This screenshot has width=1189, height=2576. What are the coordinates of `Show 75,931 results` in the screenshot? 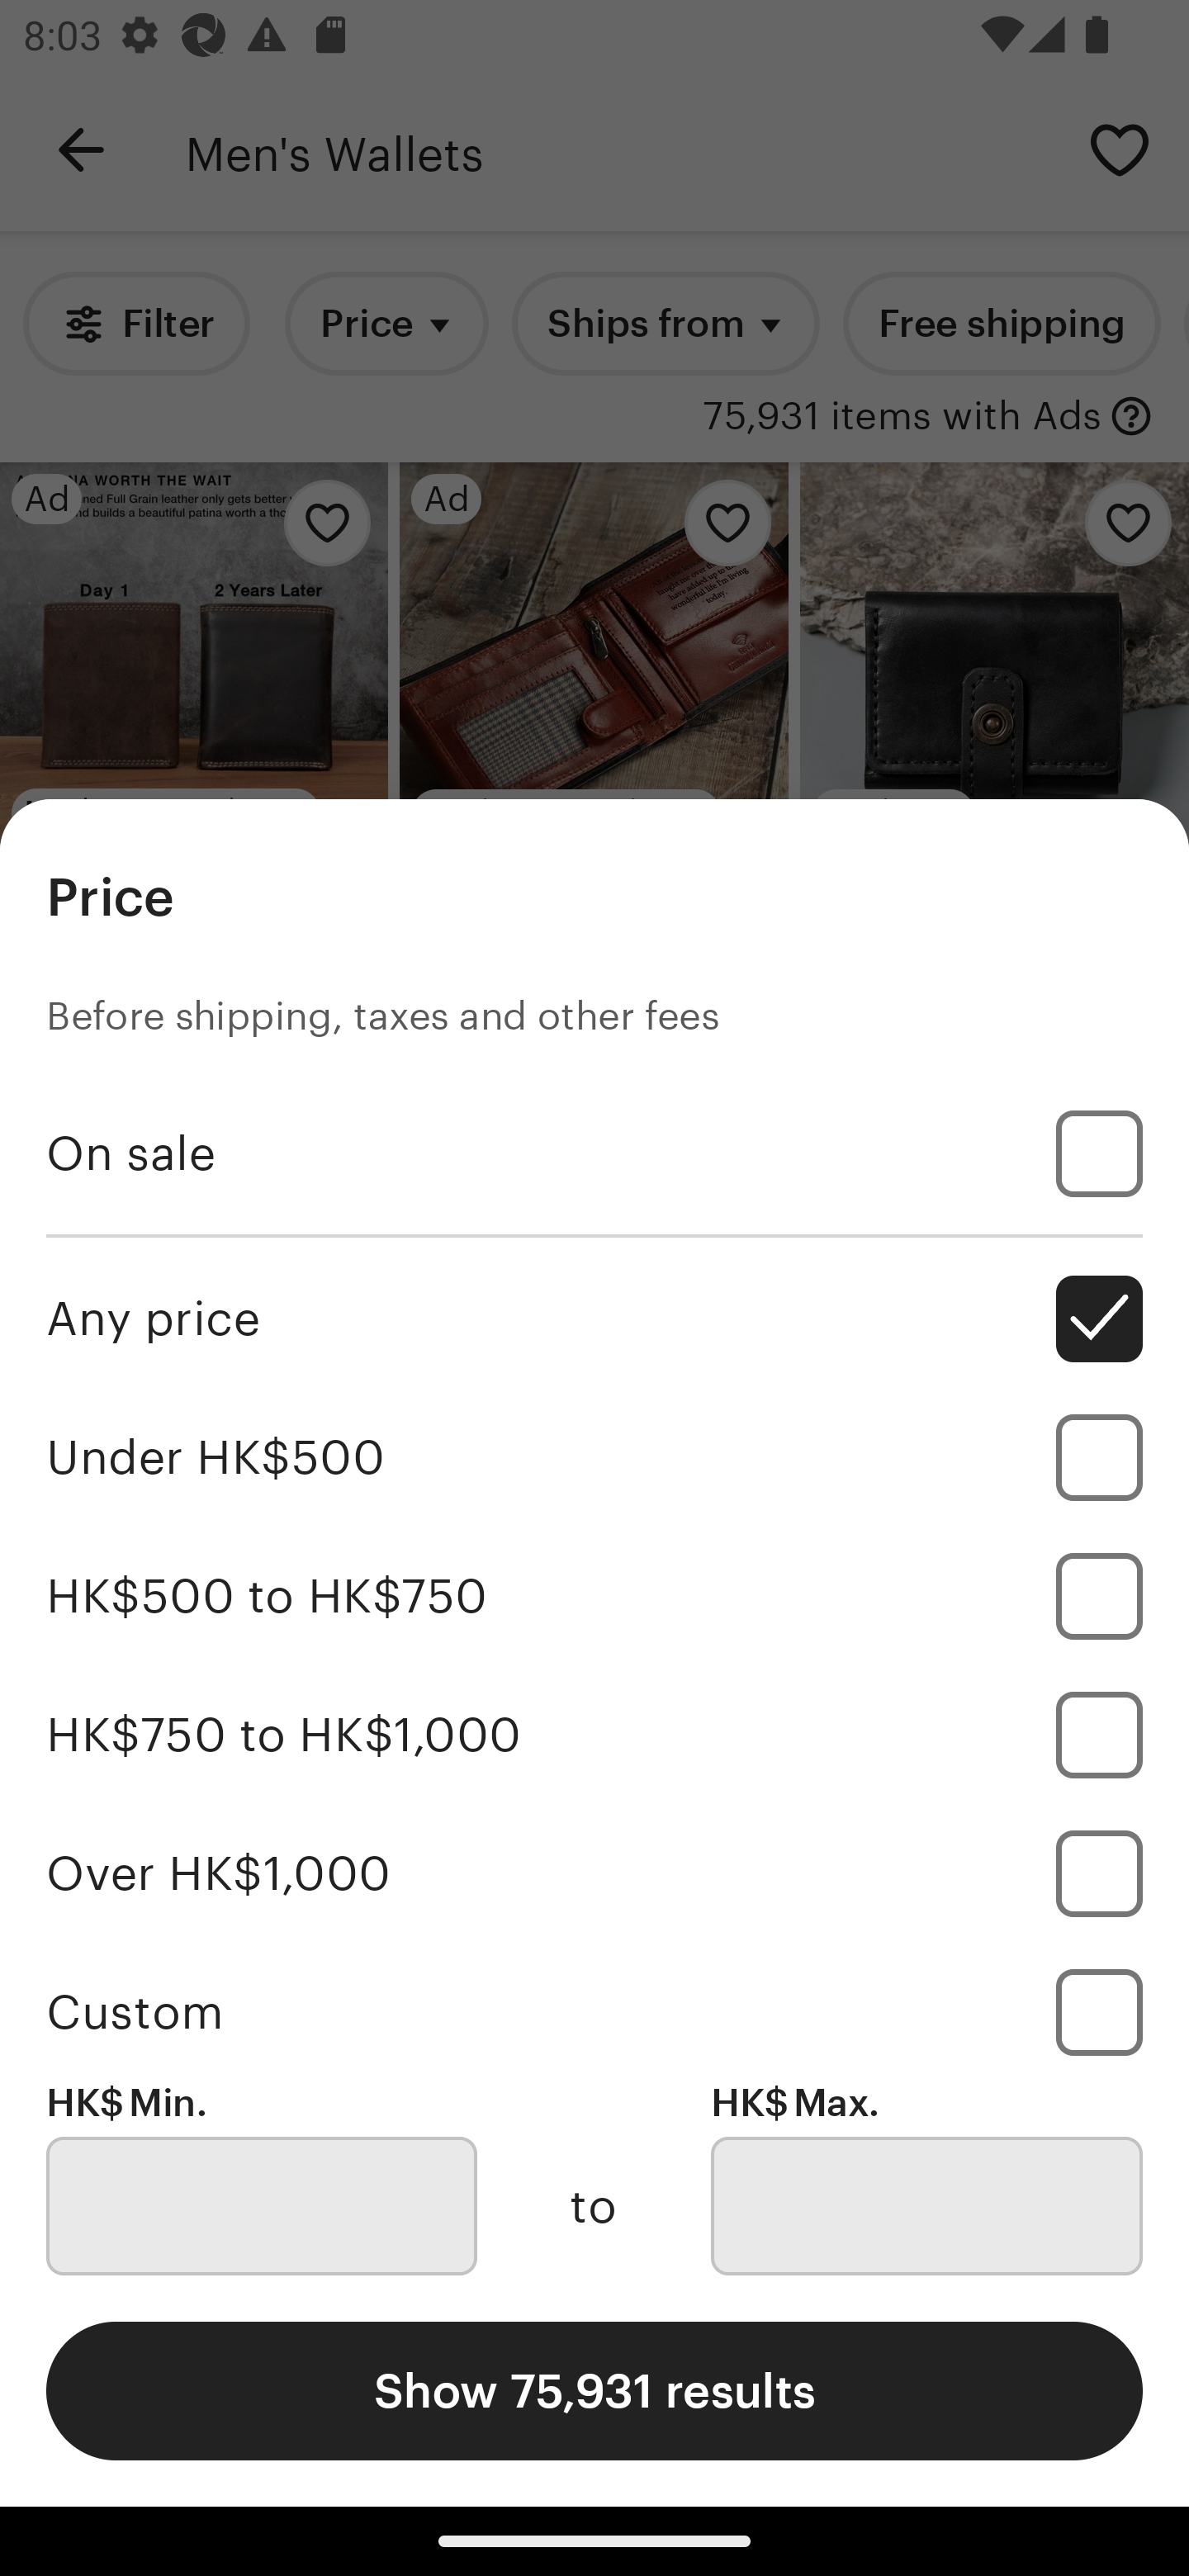 It's located at (594, 2390).